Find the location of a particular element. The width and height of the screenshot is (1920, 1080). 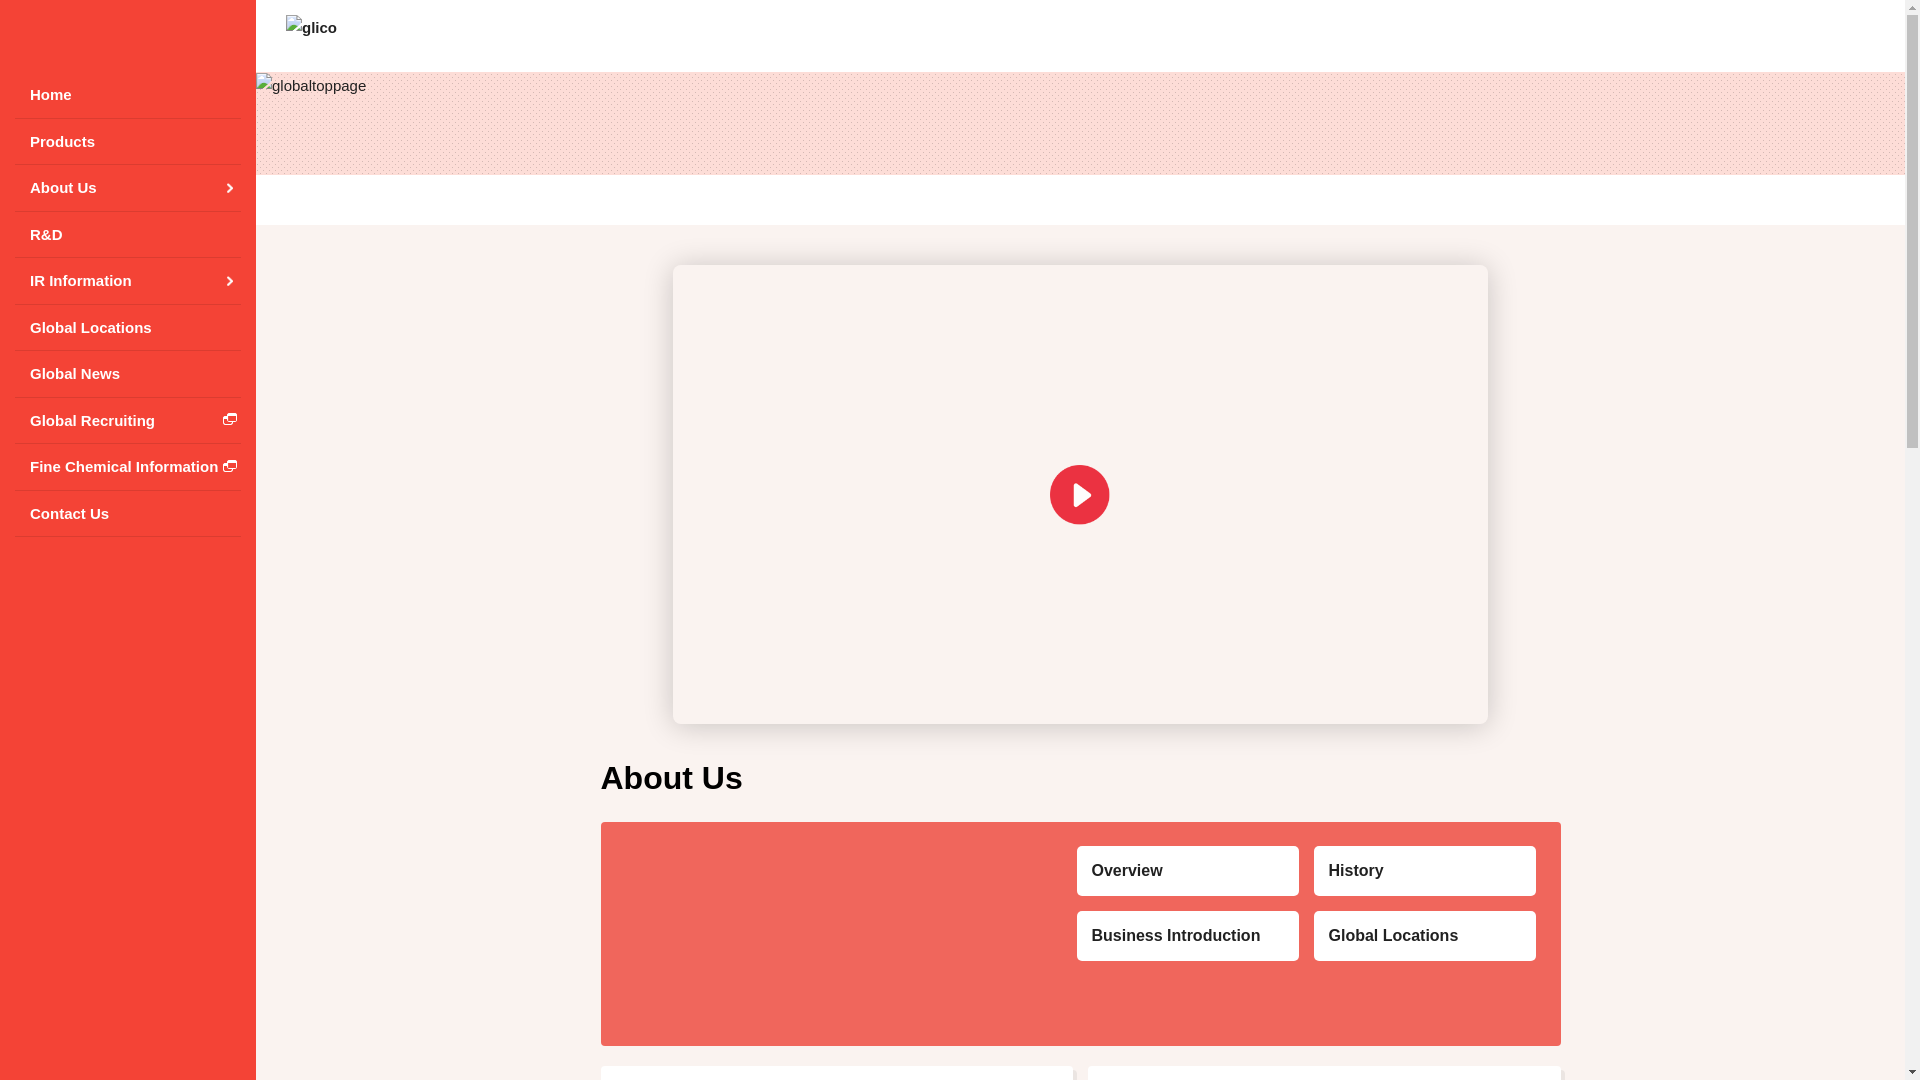

Overview is located at coordinates (1186, 870).